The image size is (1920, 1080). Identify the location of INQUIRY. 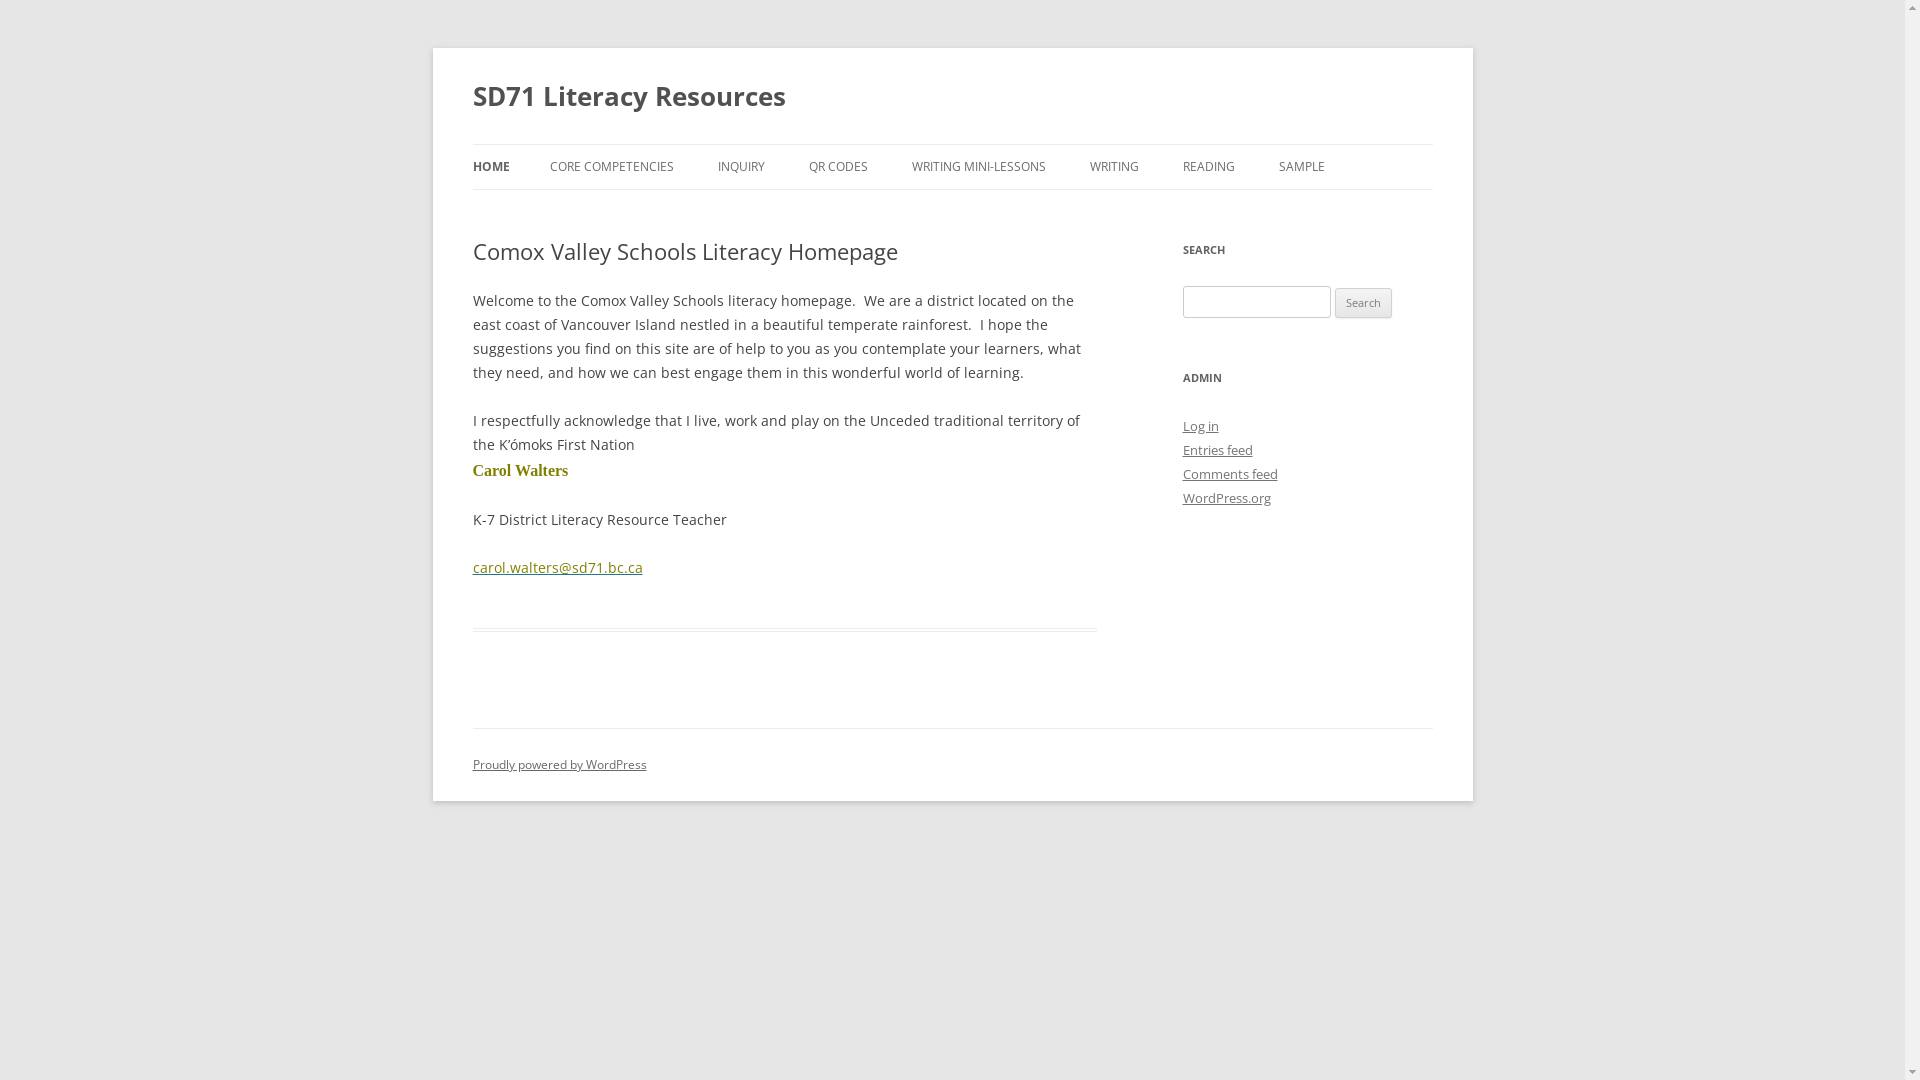
(742, 167).